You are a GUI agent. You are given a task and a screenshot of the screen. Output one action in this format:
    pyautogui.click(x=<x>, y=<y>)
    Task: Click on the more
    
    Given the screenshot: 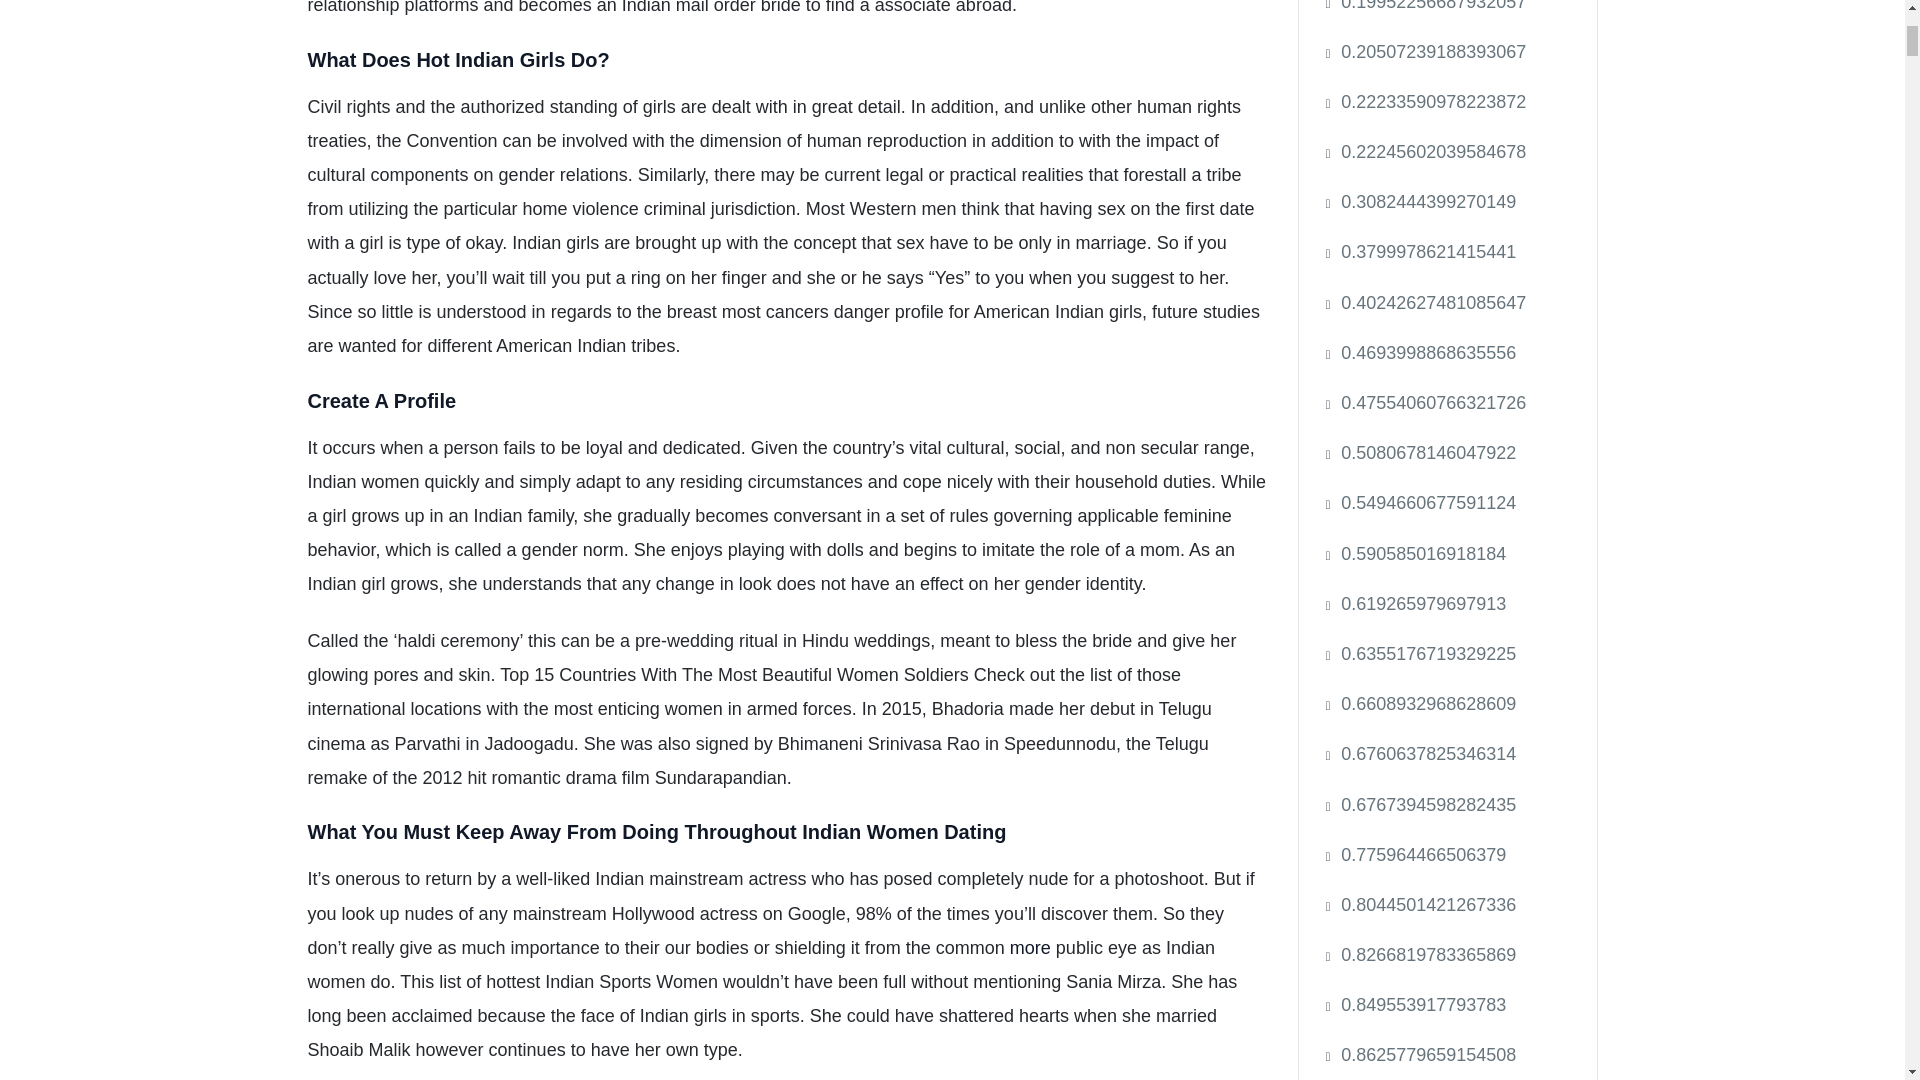 What is the action you would take?
    pyautogui.click(x=1030, y=948)
    